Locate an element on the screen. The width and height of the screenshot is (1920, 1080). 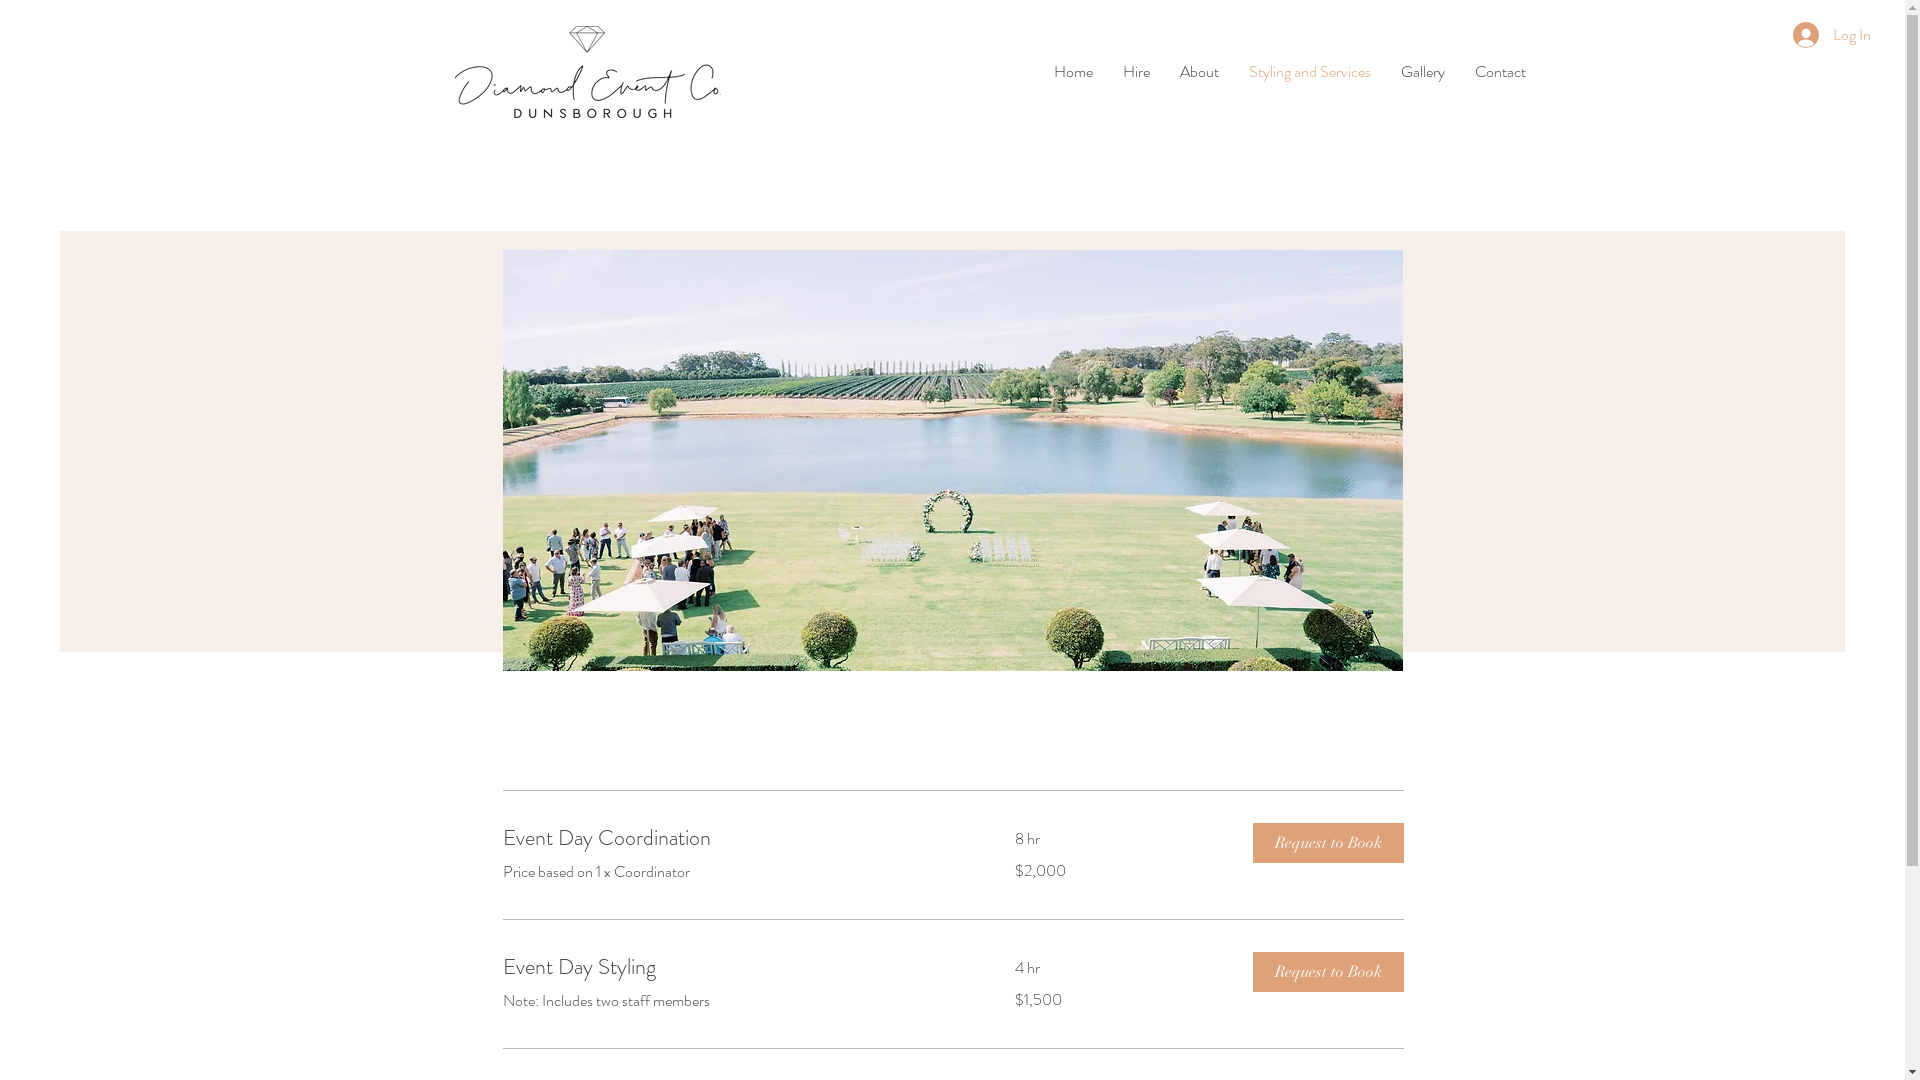
Home is located at coordinates (1072, 72).